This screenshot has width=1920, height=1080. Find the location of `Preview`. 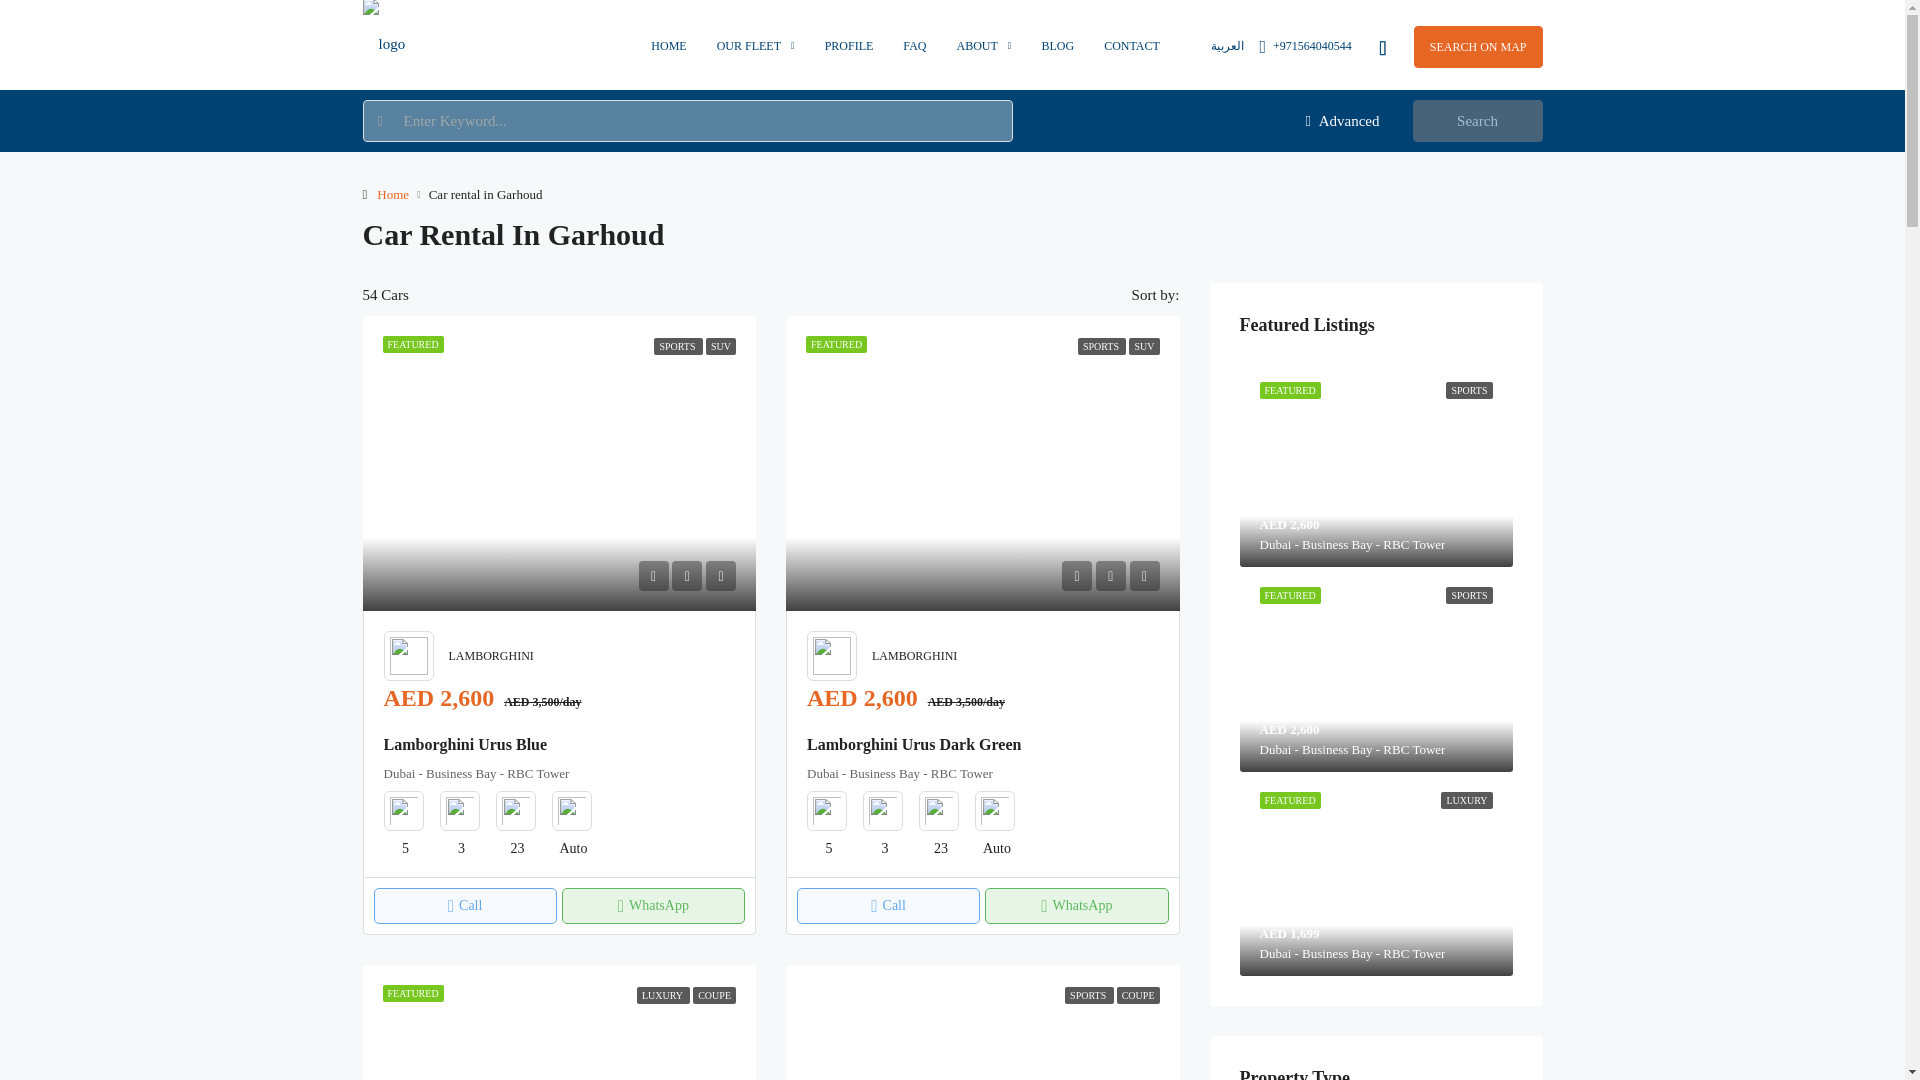

Preview is located at coordinates (1076, 575).